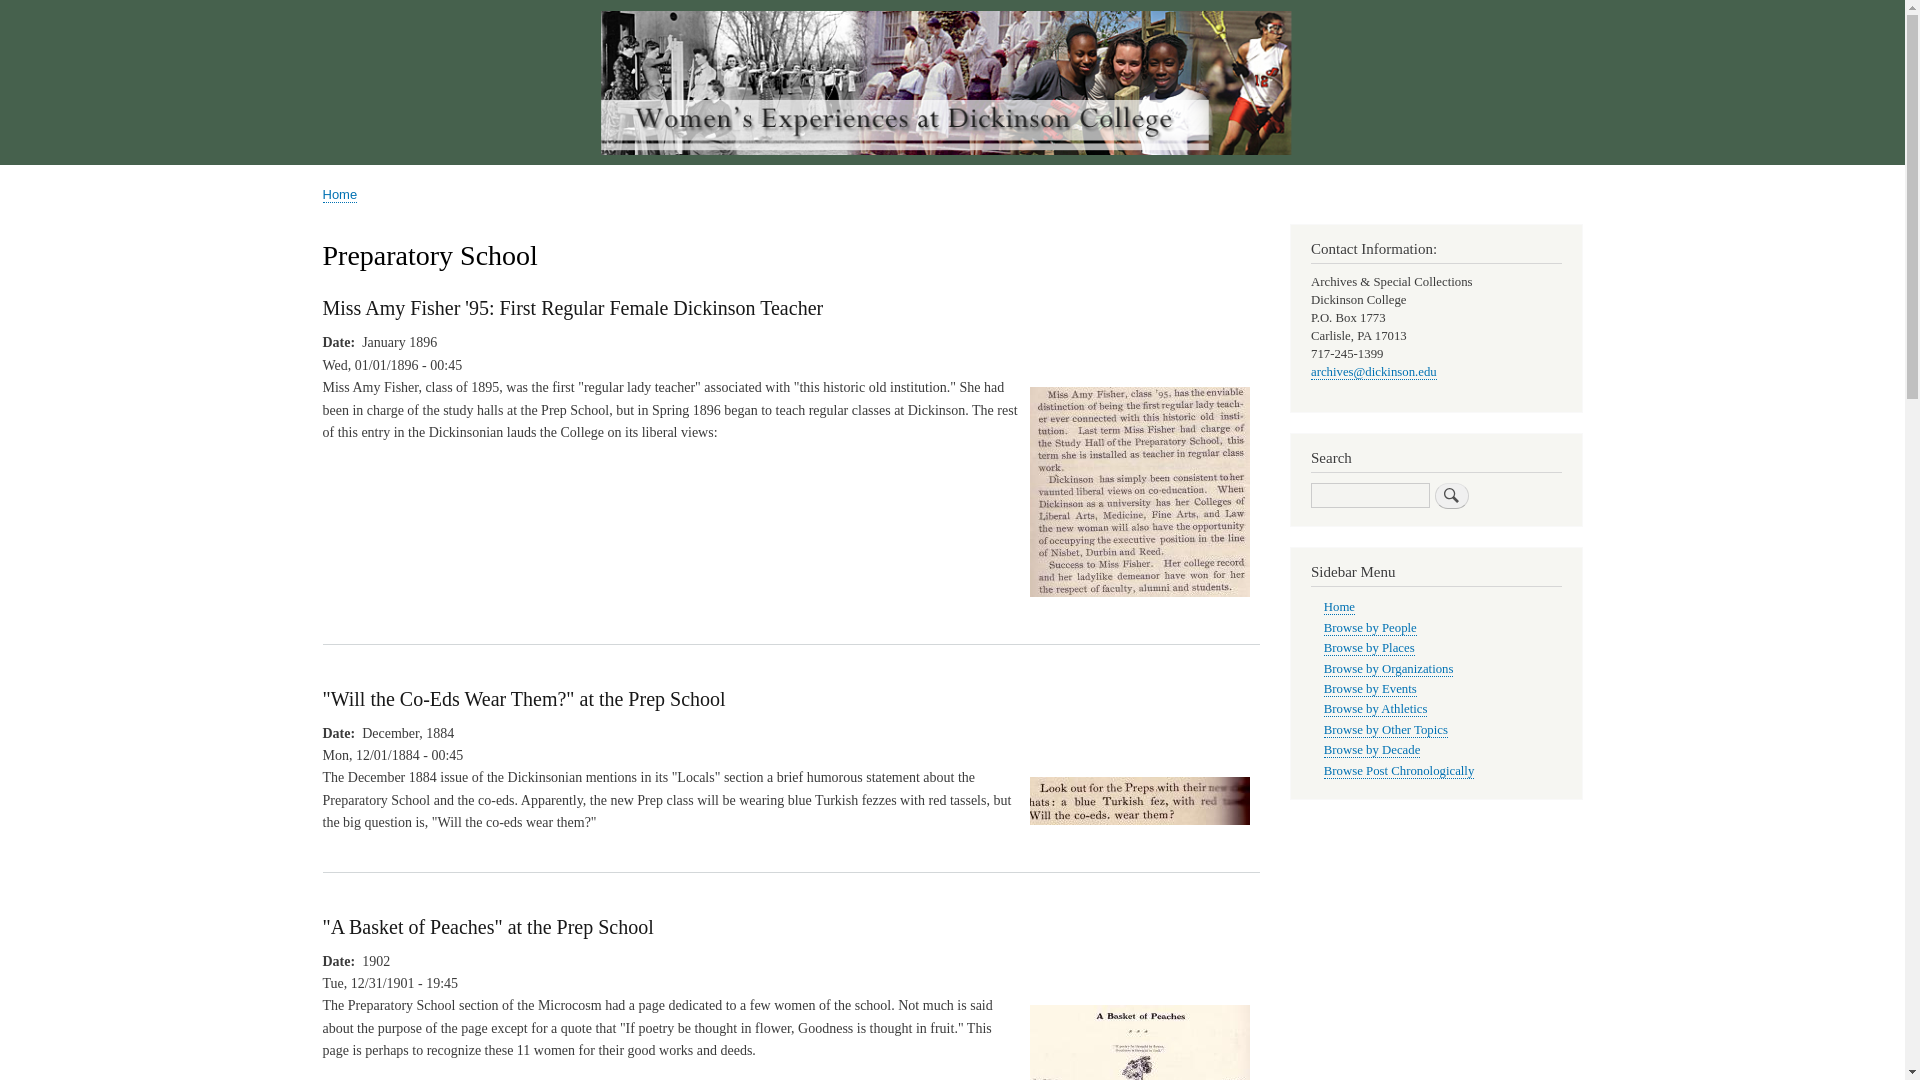 The height and width of the screenshot is (1080, 1920). What do you see at coordinates (1340, 607) in the screenshot?
I see `Home` at bounding box center [1340, 607].